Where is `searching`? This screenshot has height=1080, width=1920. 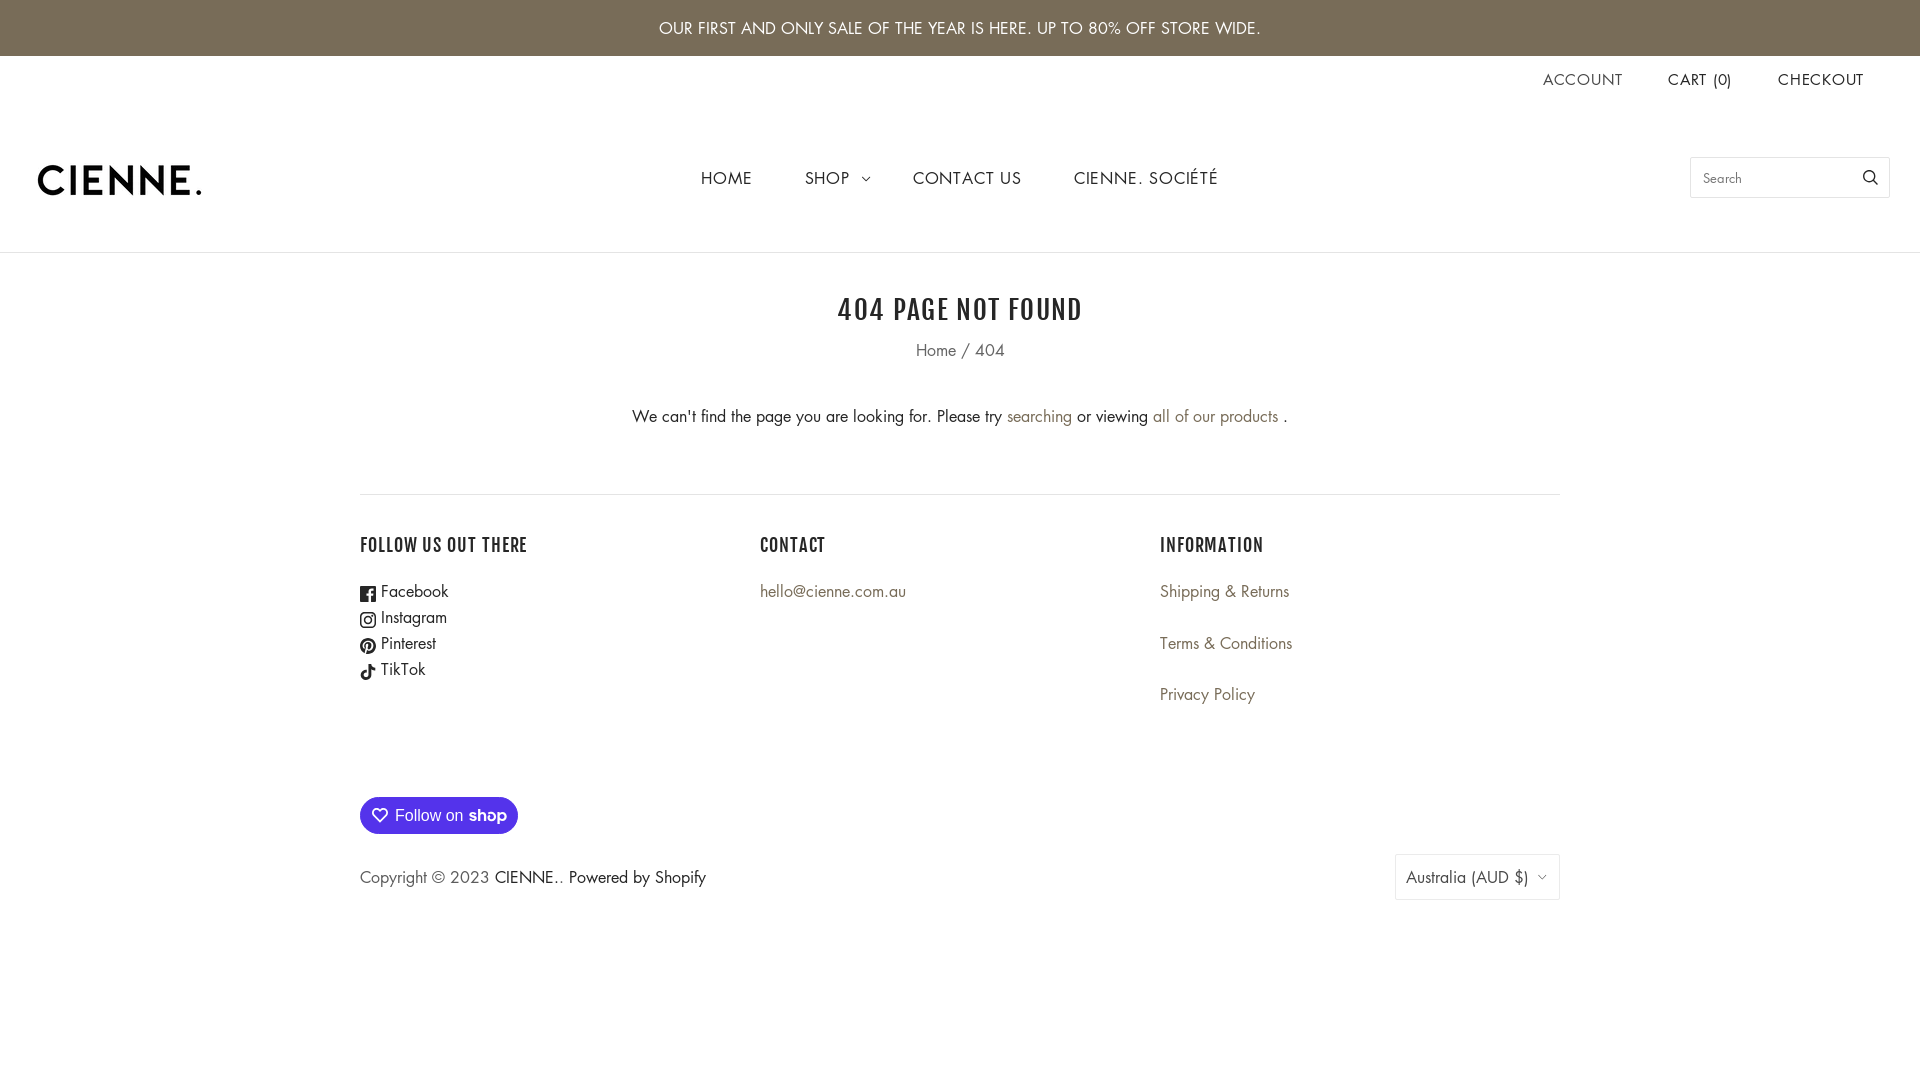
searching is located at coordinates (1040, 416).